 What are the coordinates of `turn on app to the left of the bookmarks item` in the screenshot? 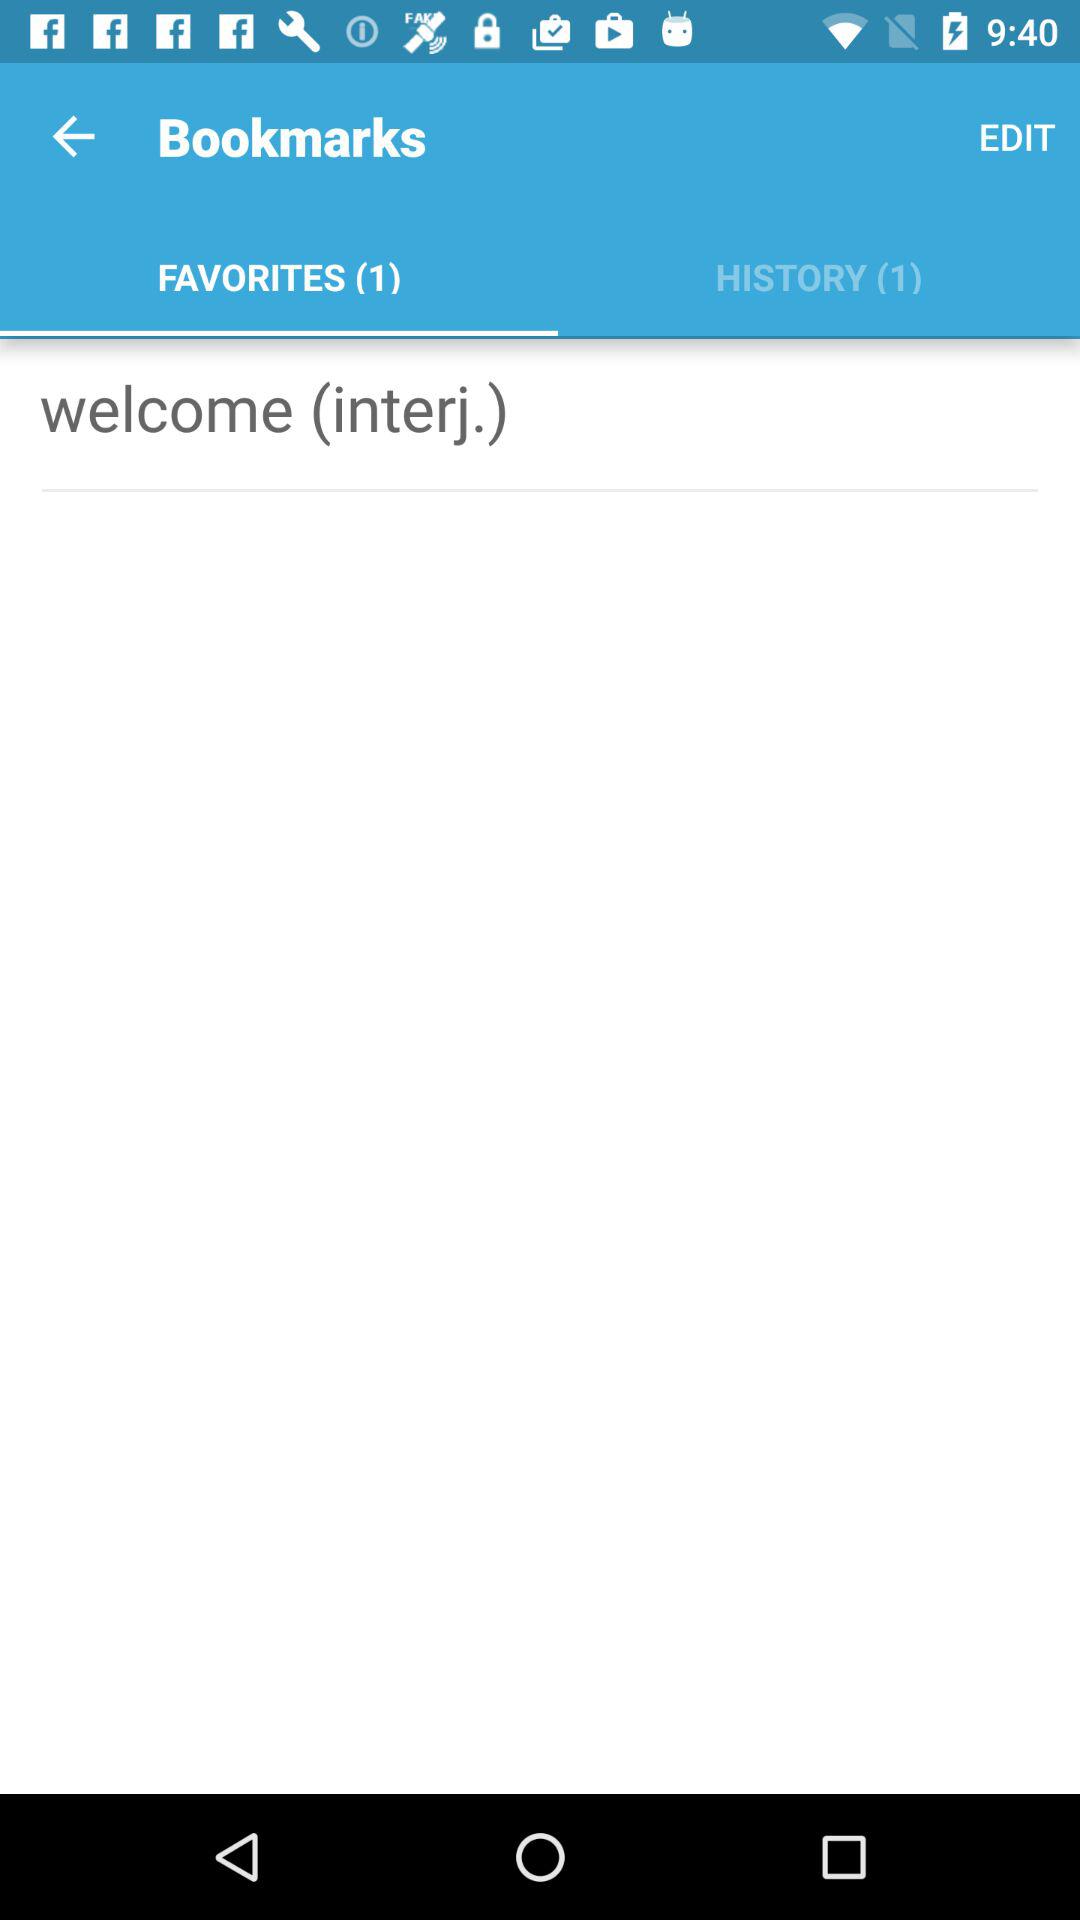 It's located at (73, 136).